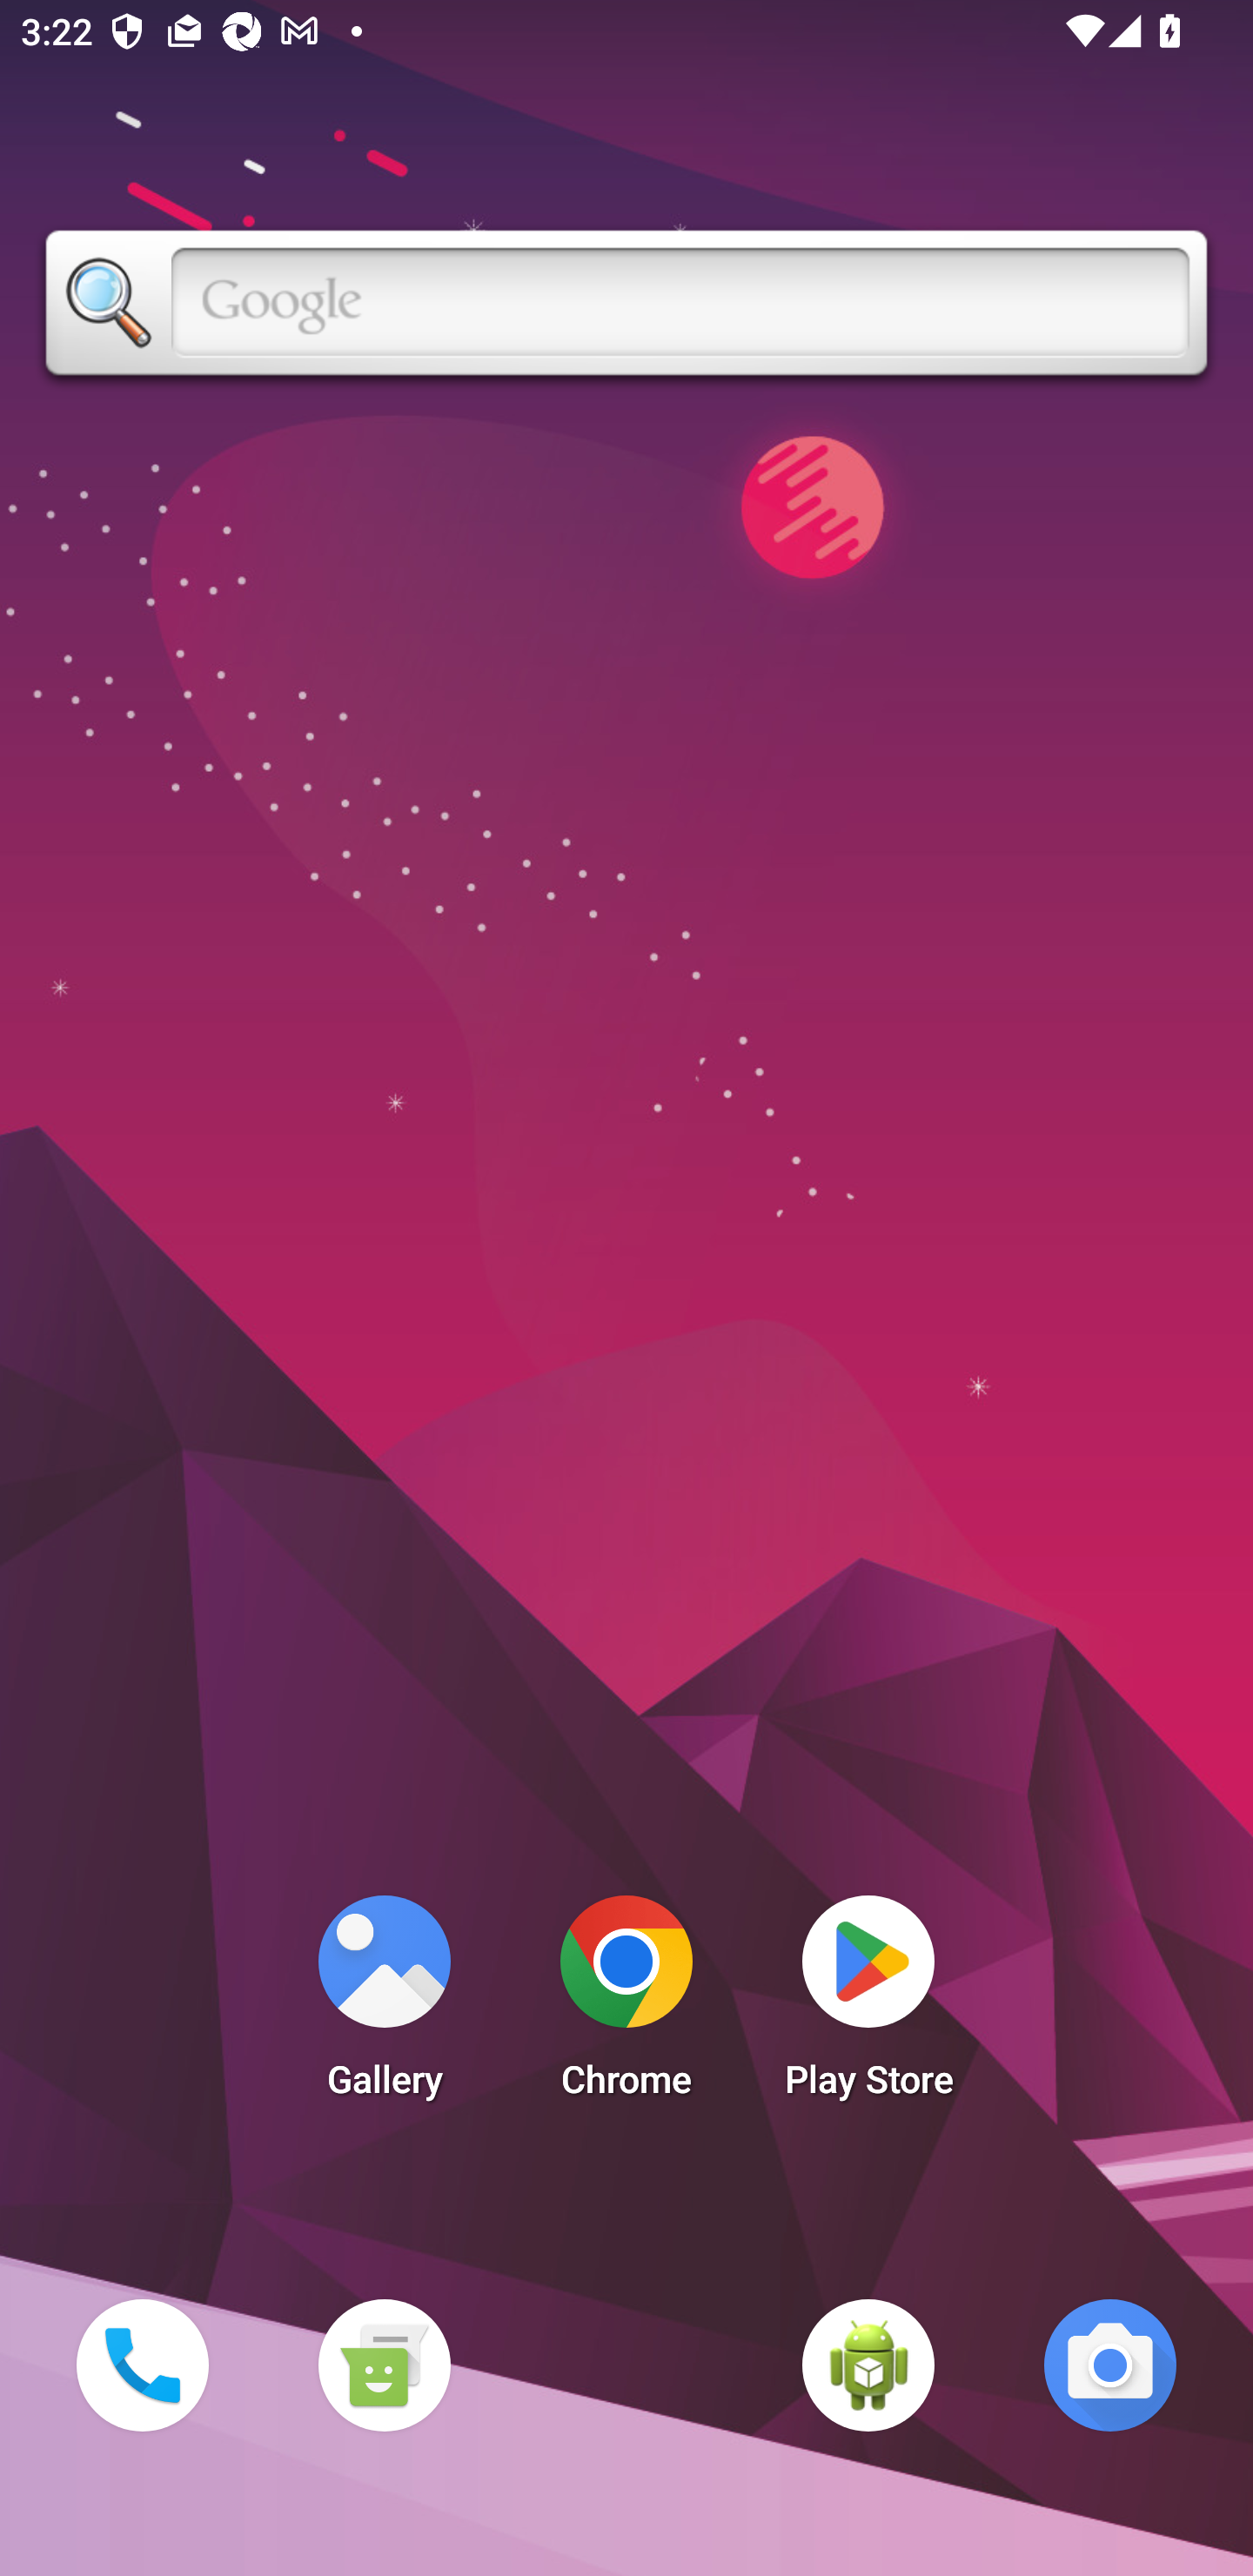 The height and width of the screenshot is (2576, 1253). I want to click on Gallery, so click(384, 2005).